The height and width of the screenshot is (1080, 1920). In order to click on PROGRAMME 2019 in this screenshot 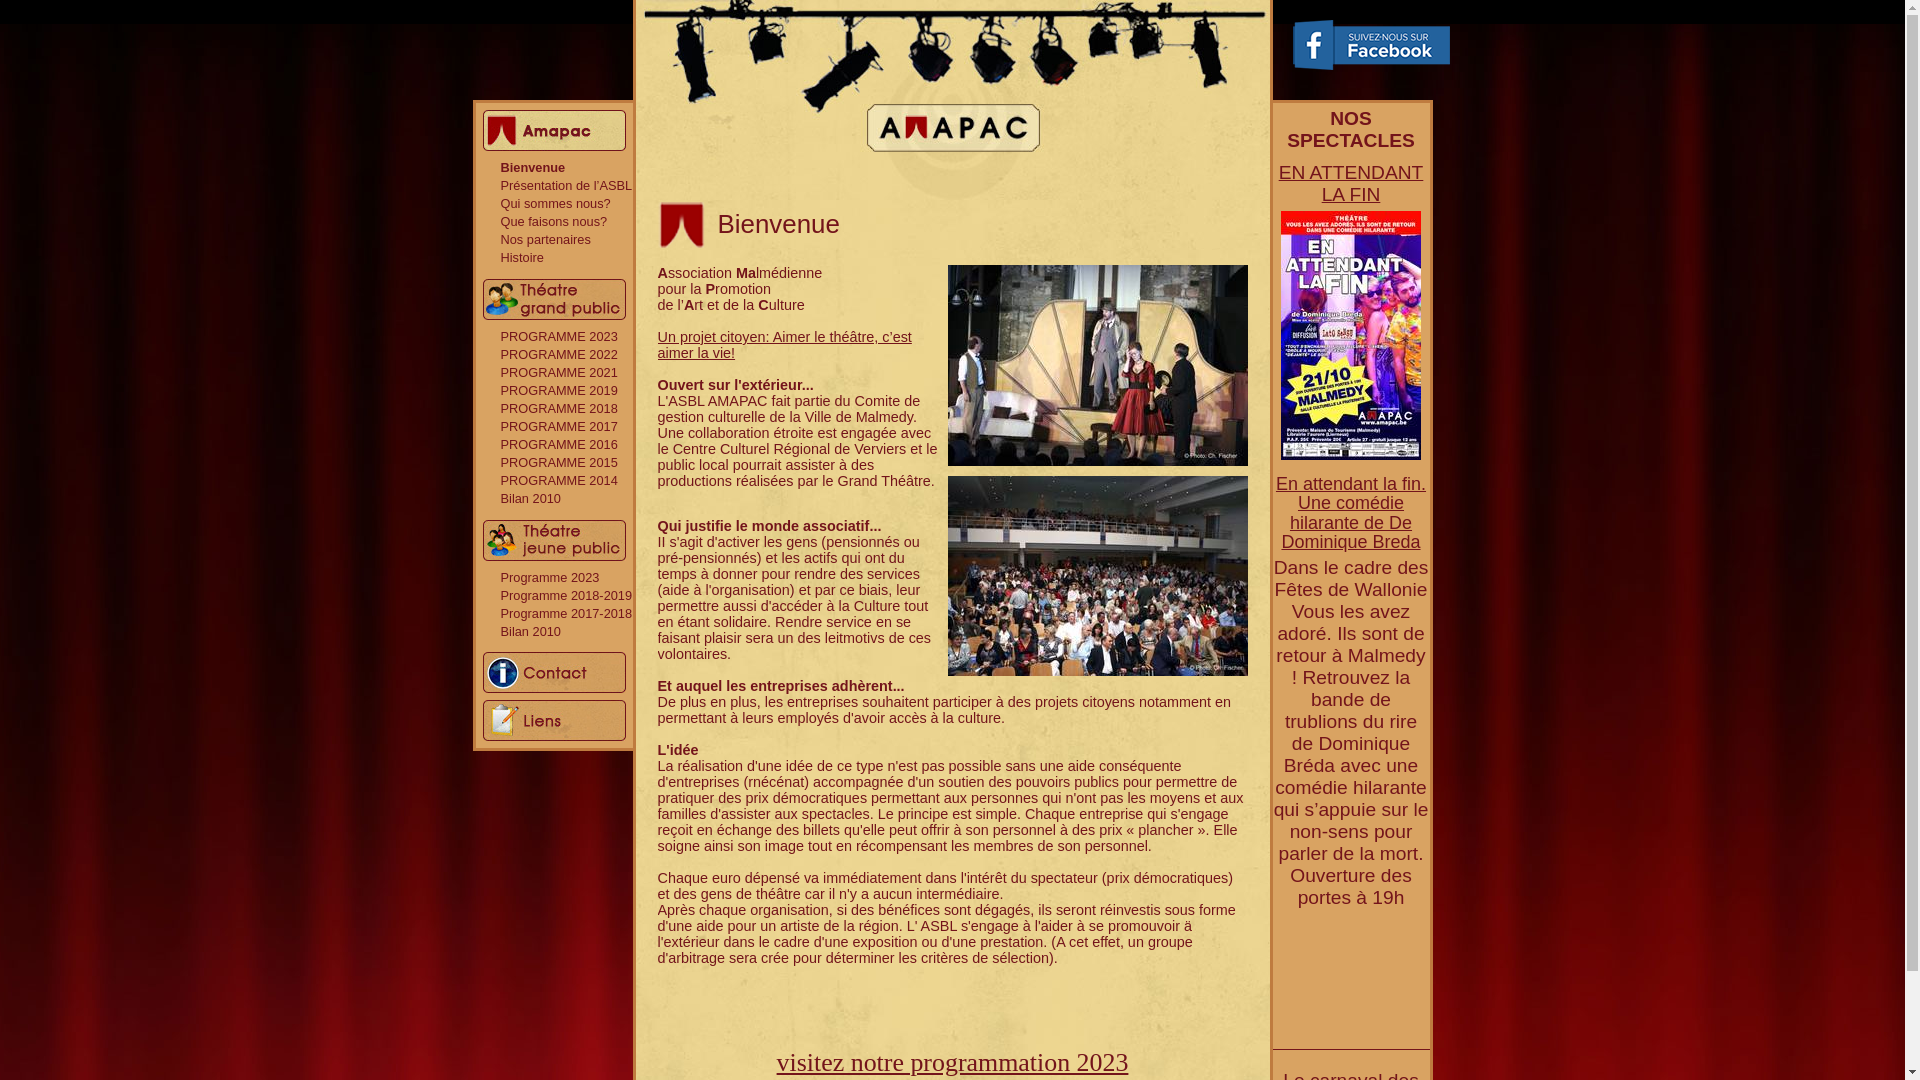, I will do `click(558, 390)`.